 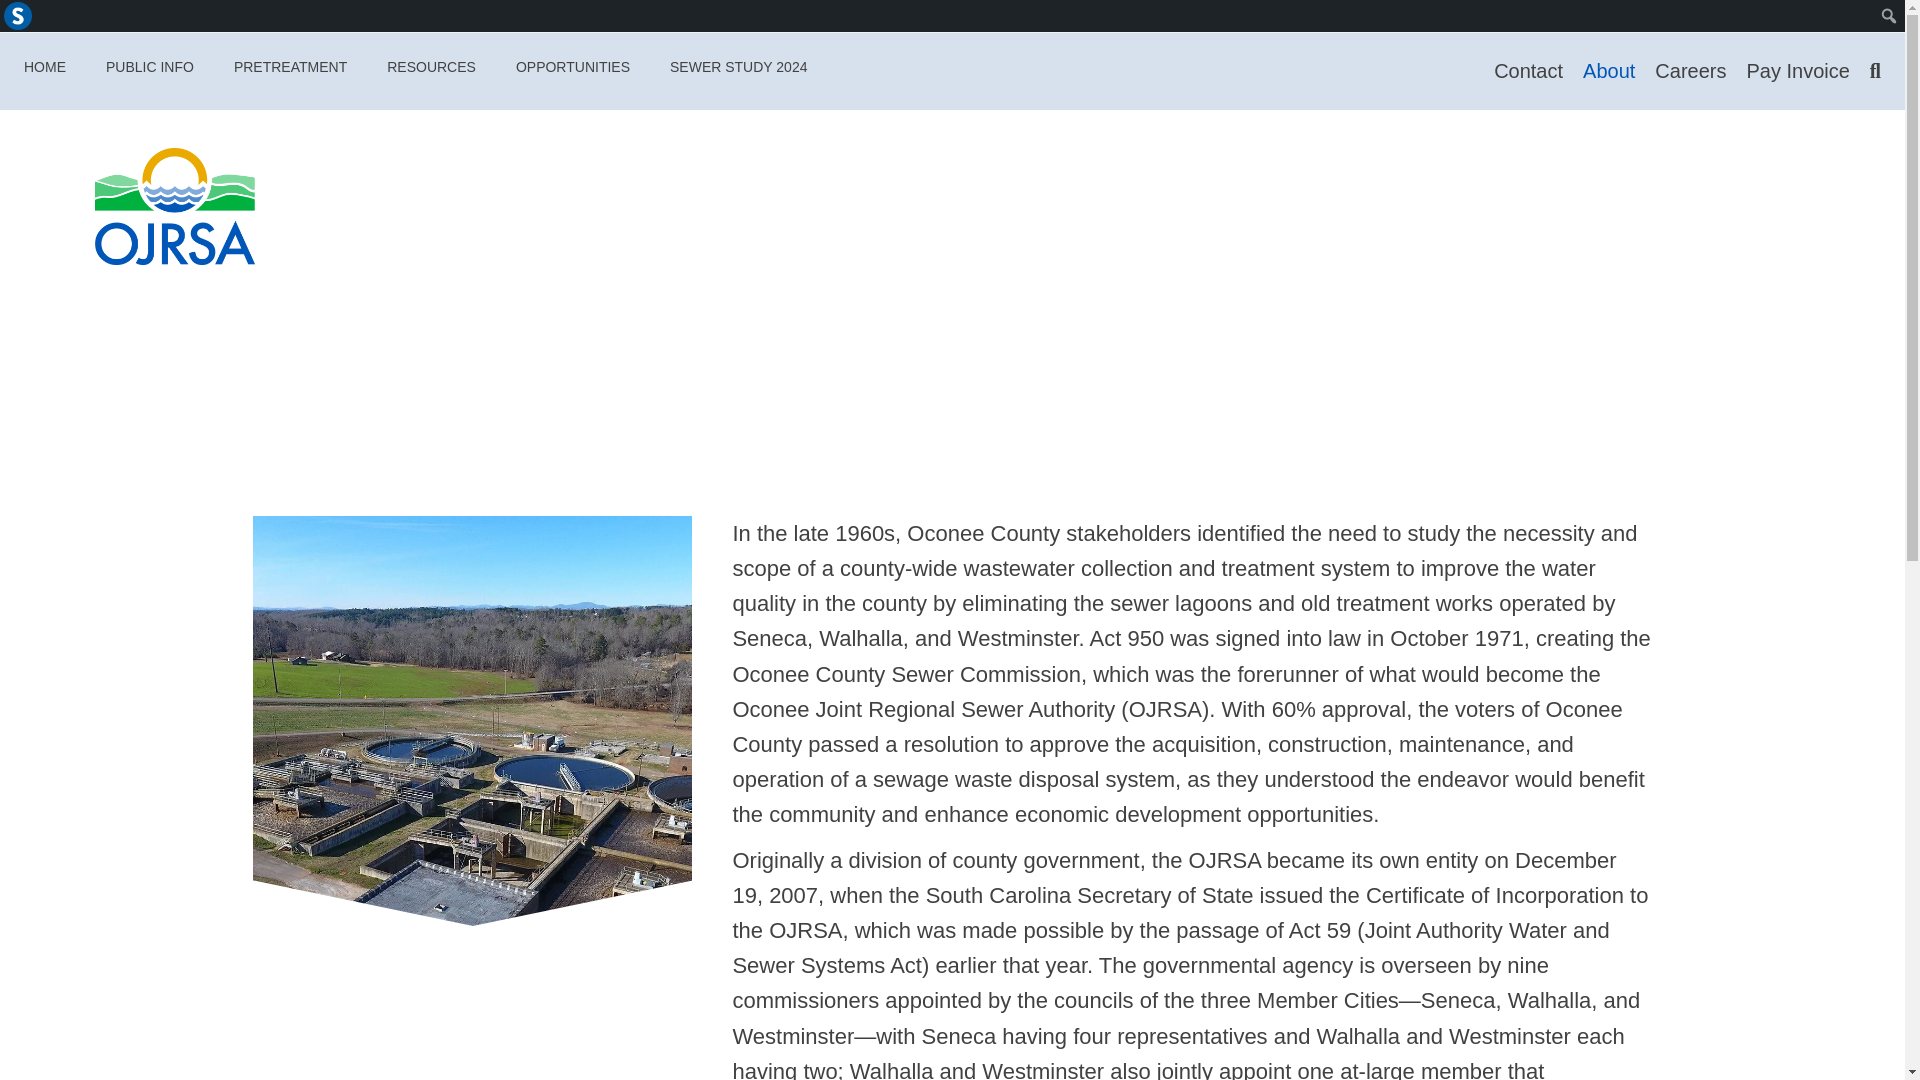 I want to click on About, so click(x=1608, y=72).